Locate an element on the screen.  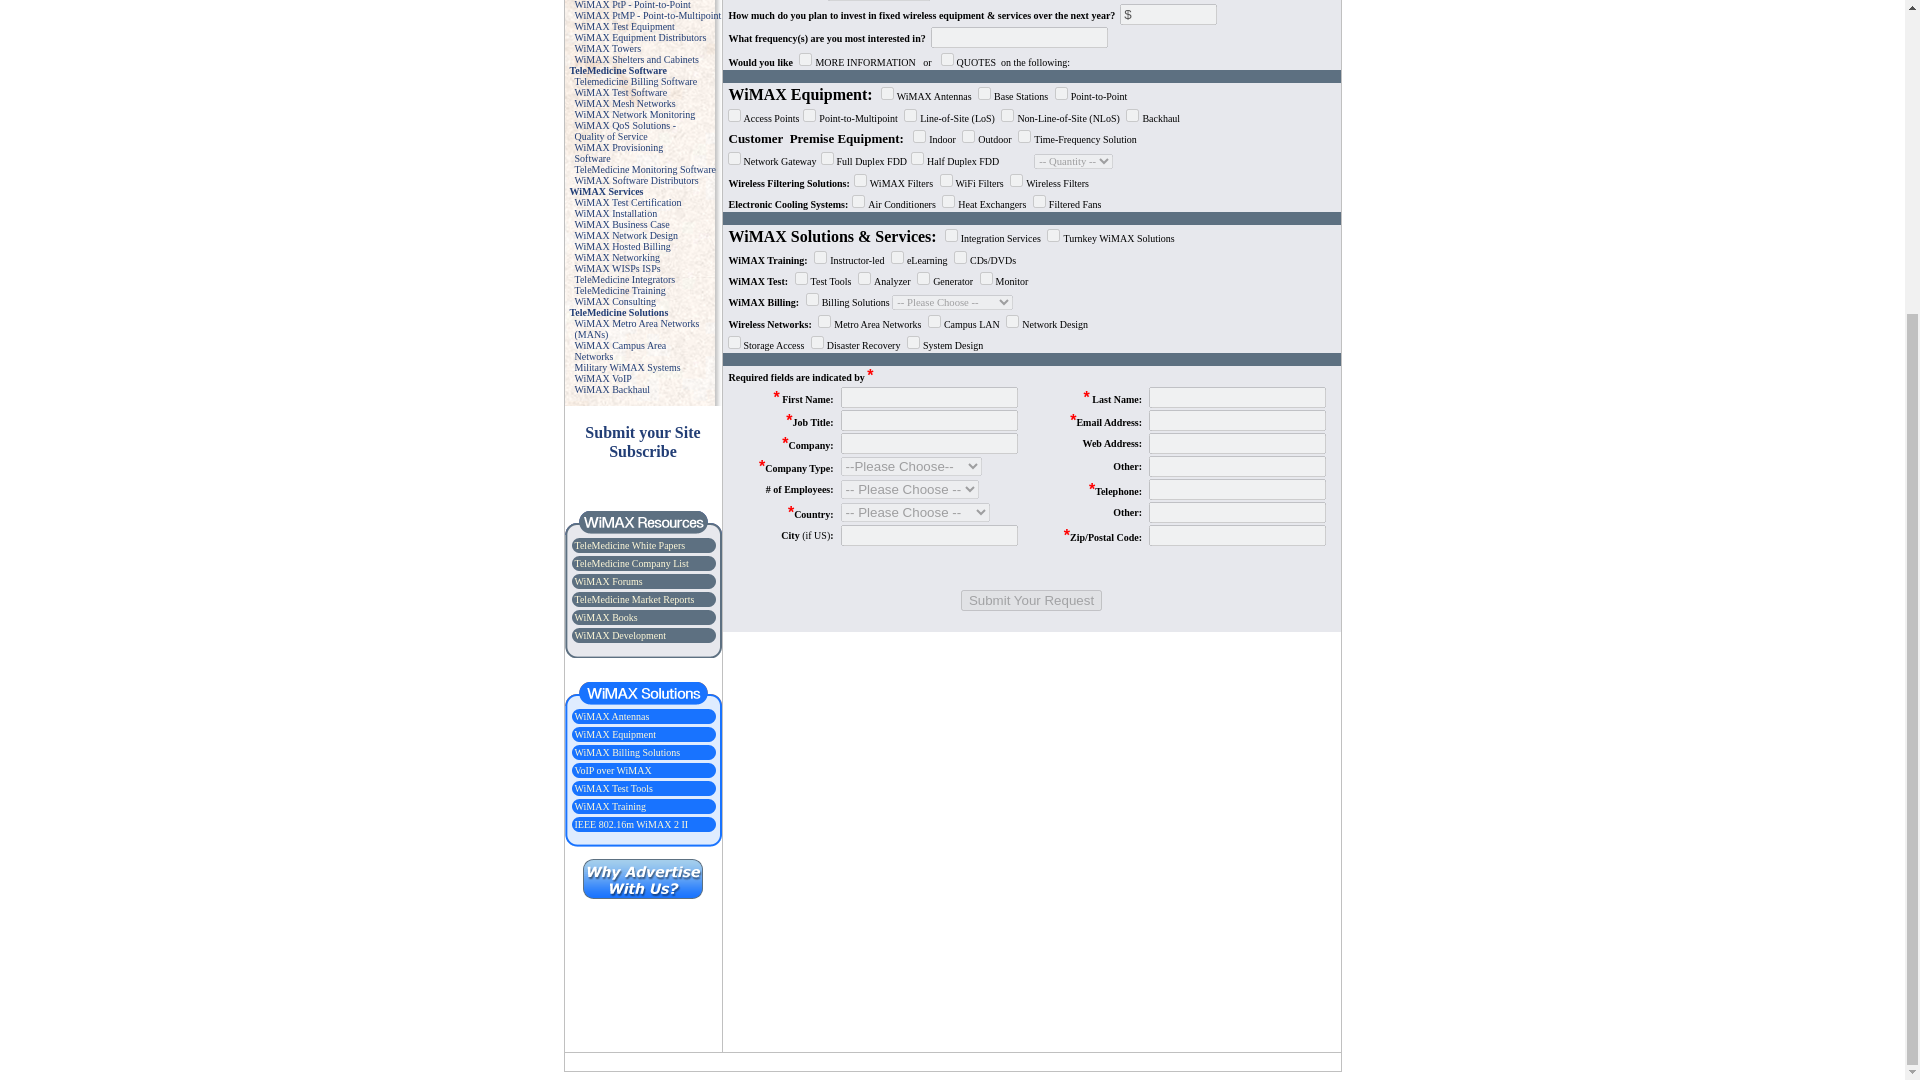
WiMAX PtP - Point-to-Point is located at coordinates (624, 130).